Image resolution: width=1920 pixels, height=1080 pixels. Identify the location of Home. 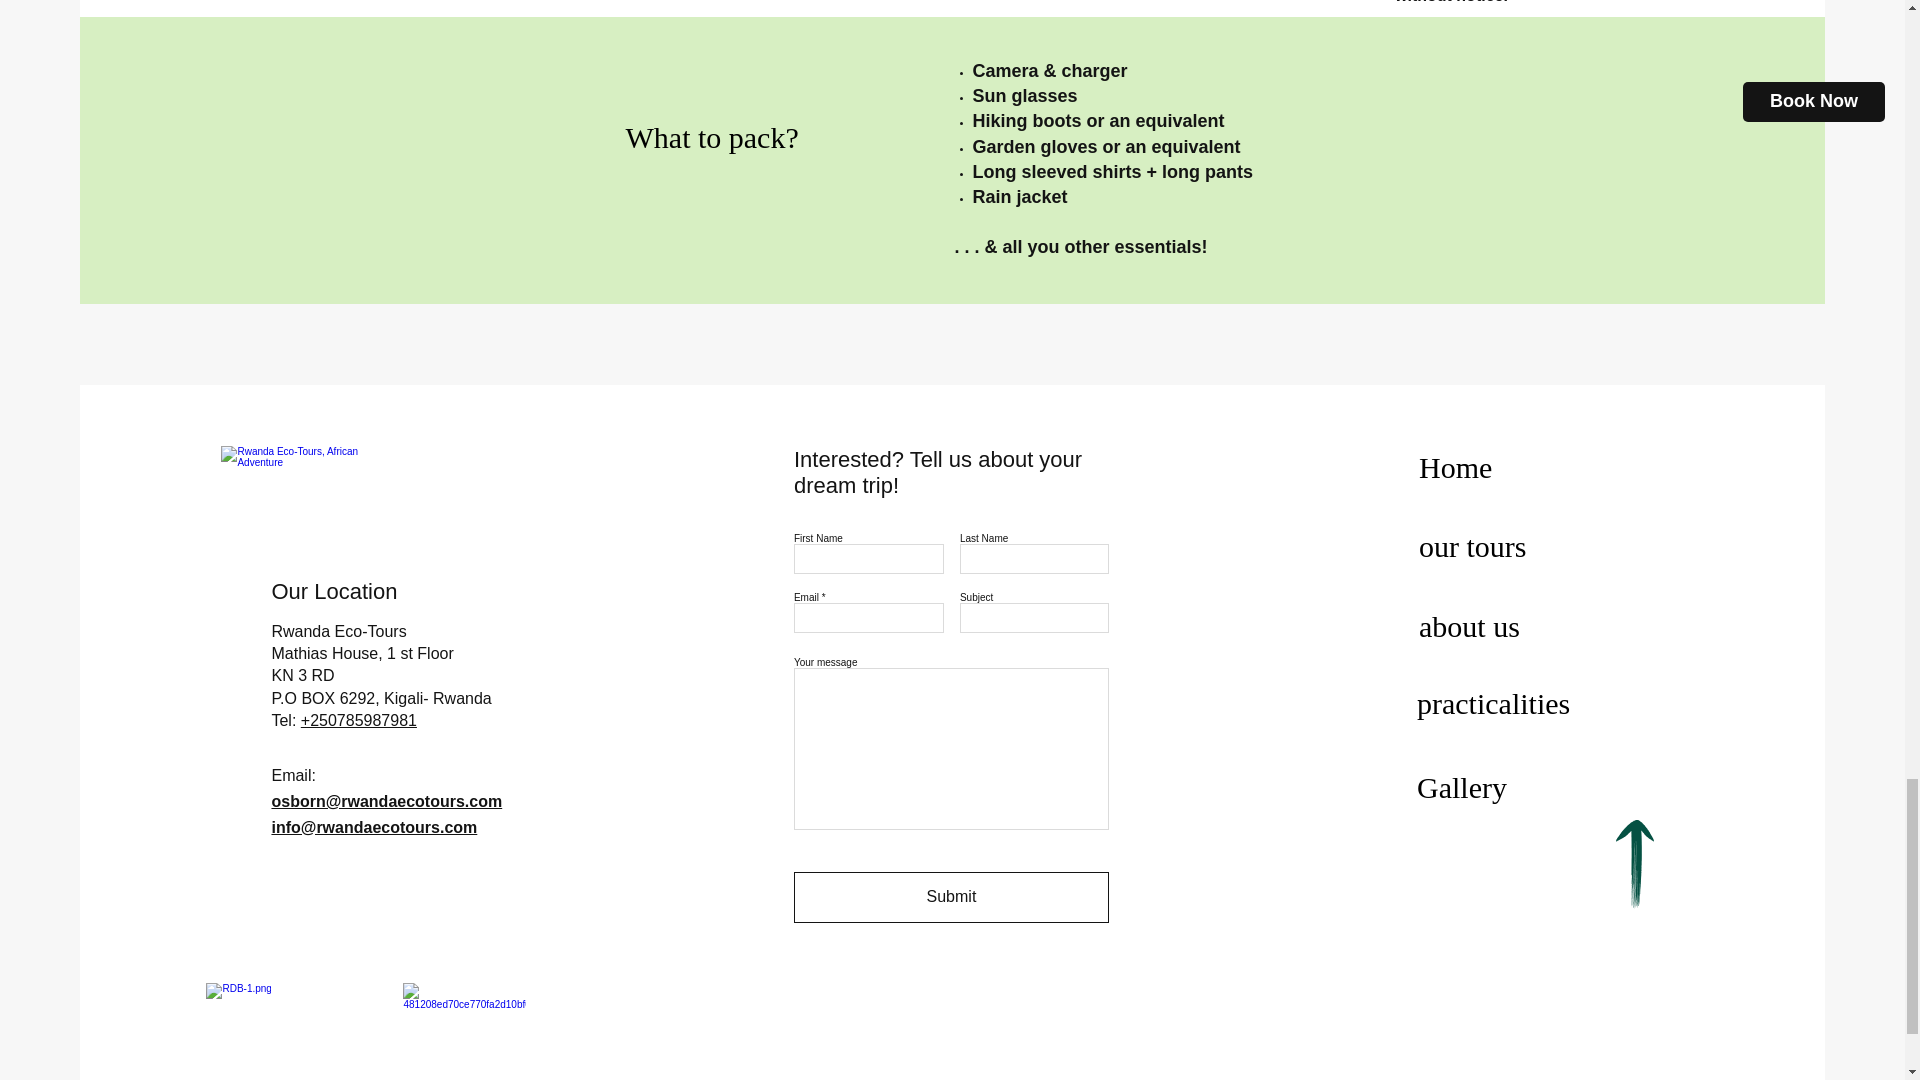
(1454, 466).